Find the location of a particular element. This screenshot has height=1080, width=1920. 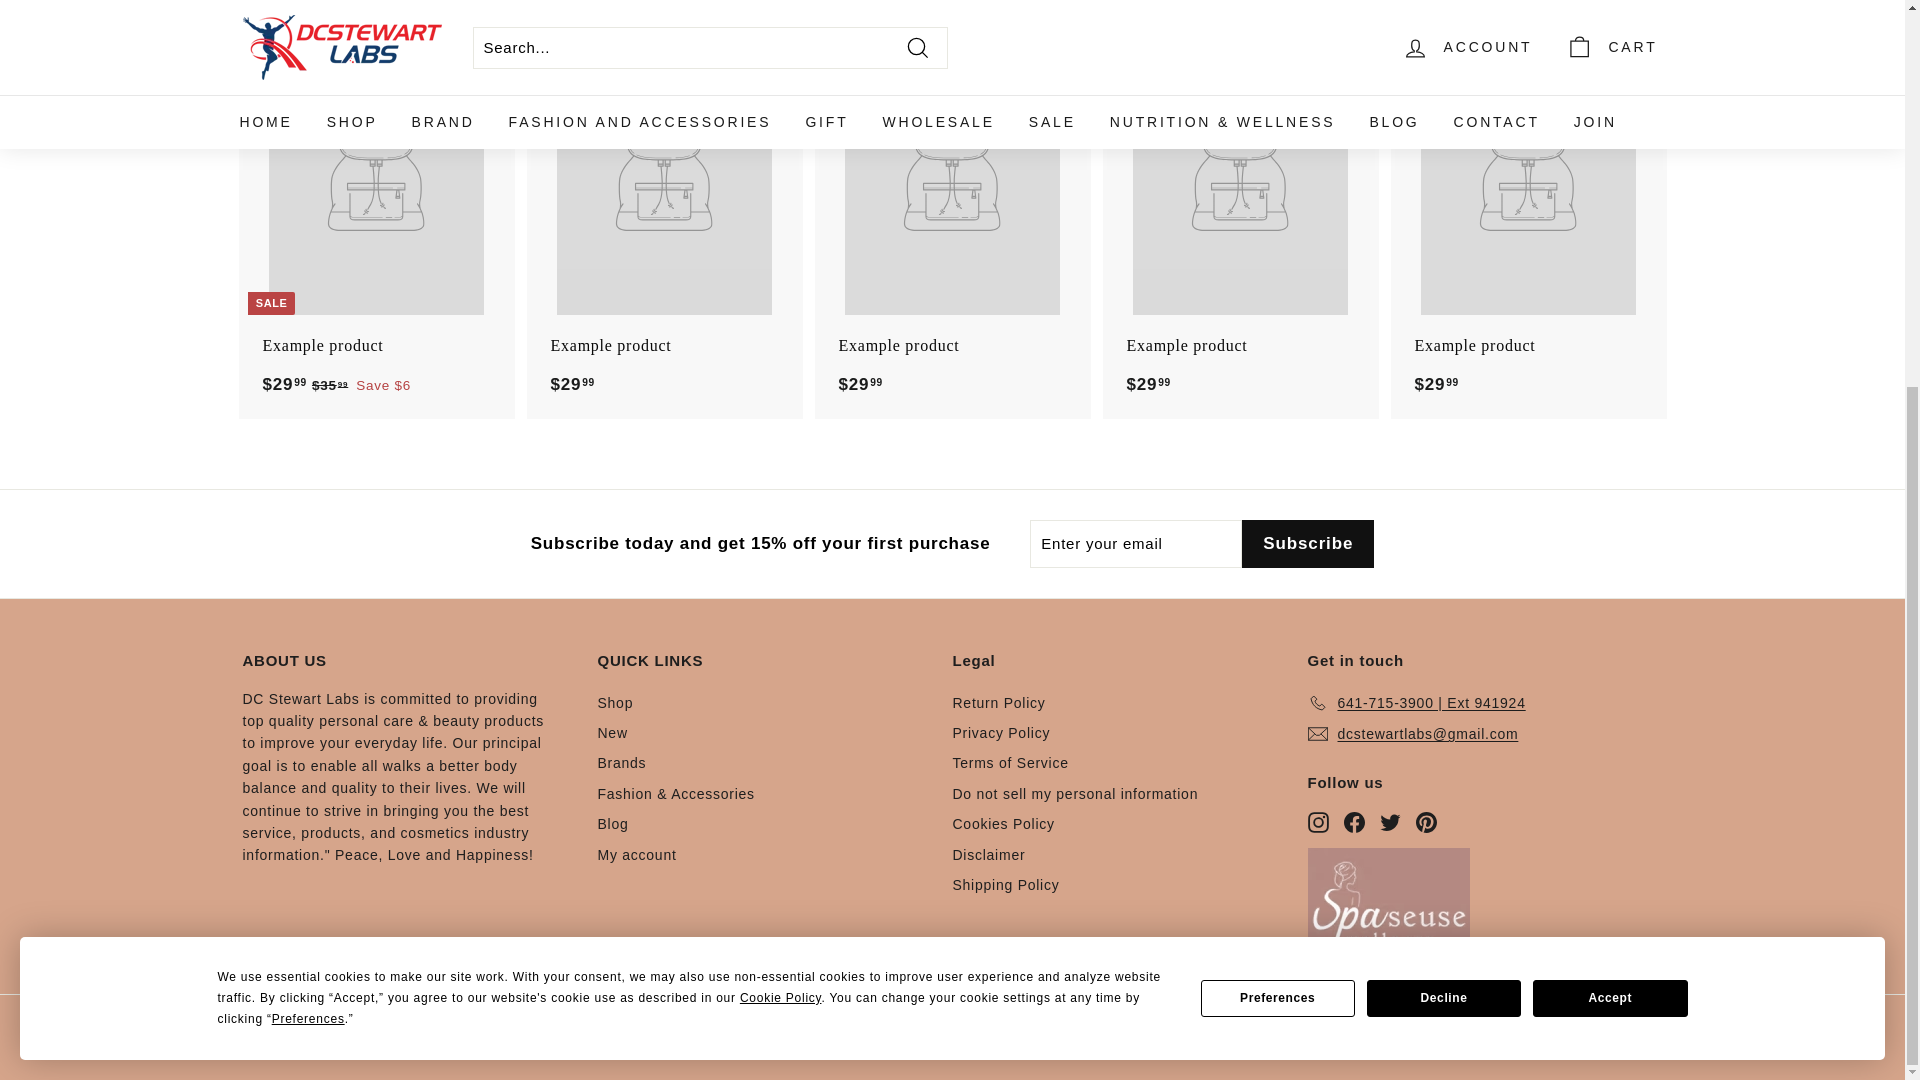

DC Stewart Labs Cosmetics Store on Instagram is located at coordinates (1318, 821).